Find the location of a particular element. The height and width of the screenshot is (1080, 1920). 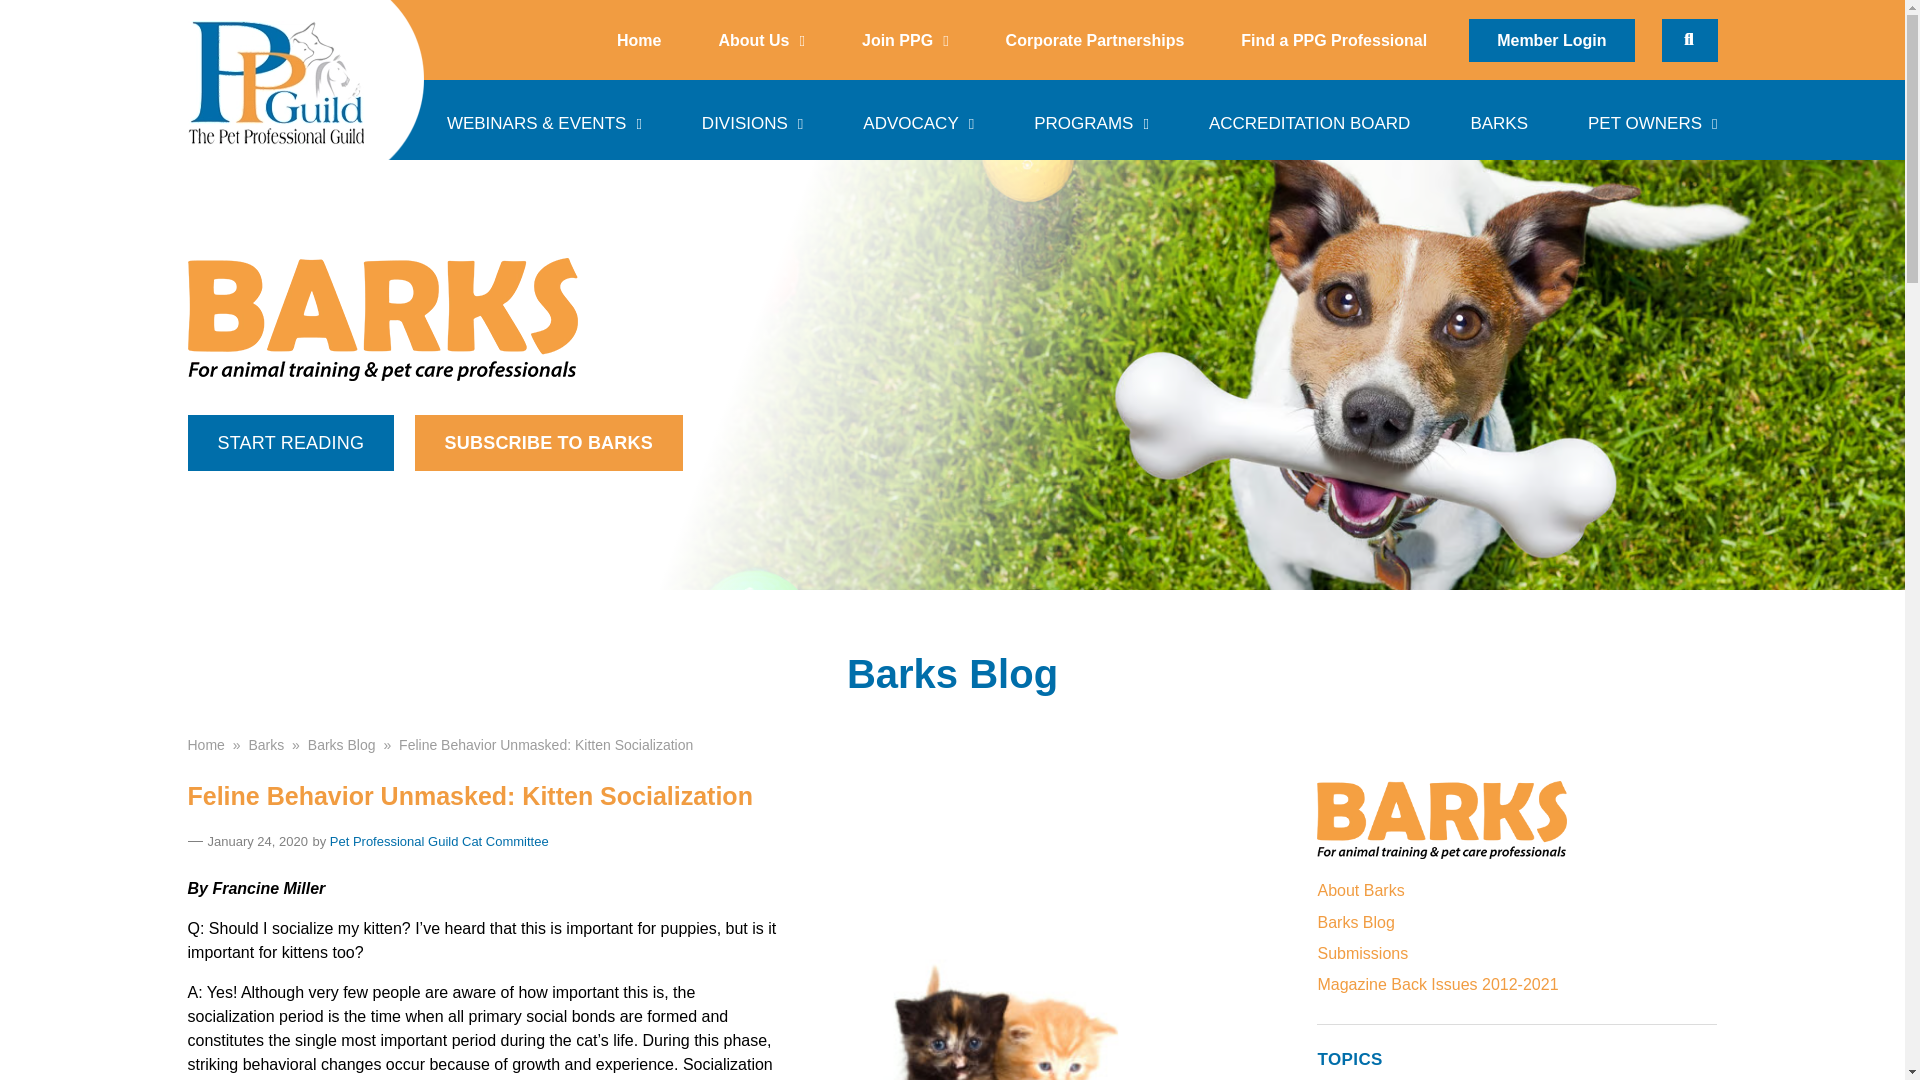

Join PPG is located at coordinates (904, 40).